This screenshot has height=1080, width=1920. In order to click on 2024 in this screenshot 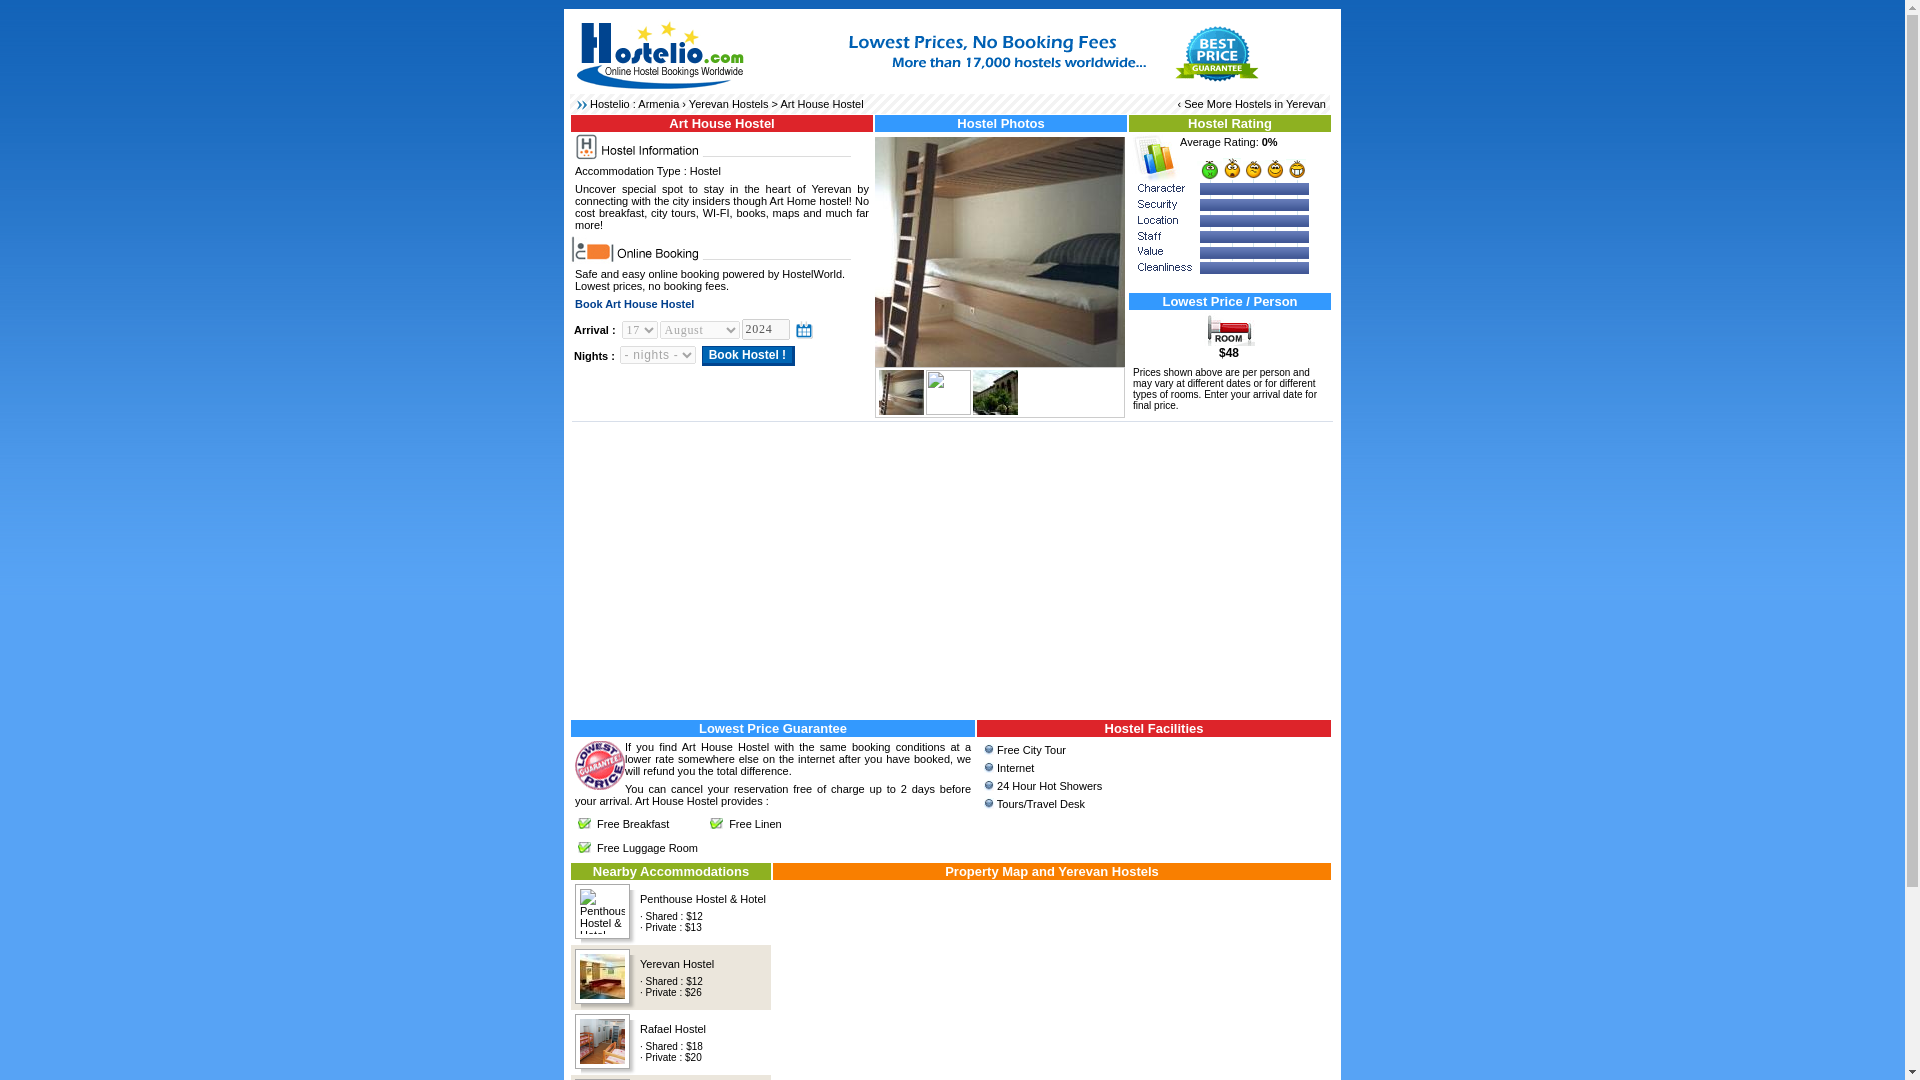, I will do `click(765, 329)`.